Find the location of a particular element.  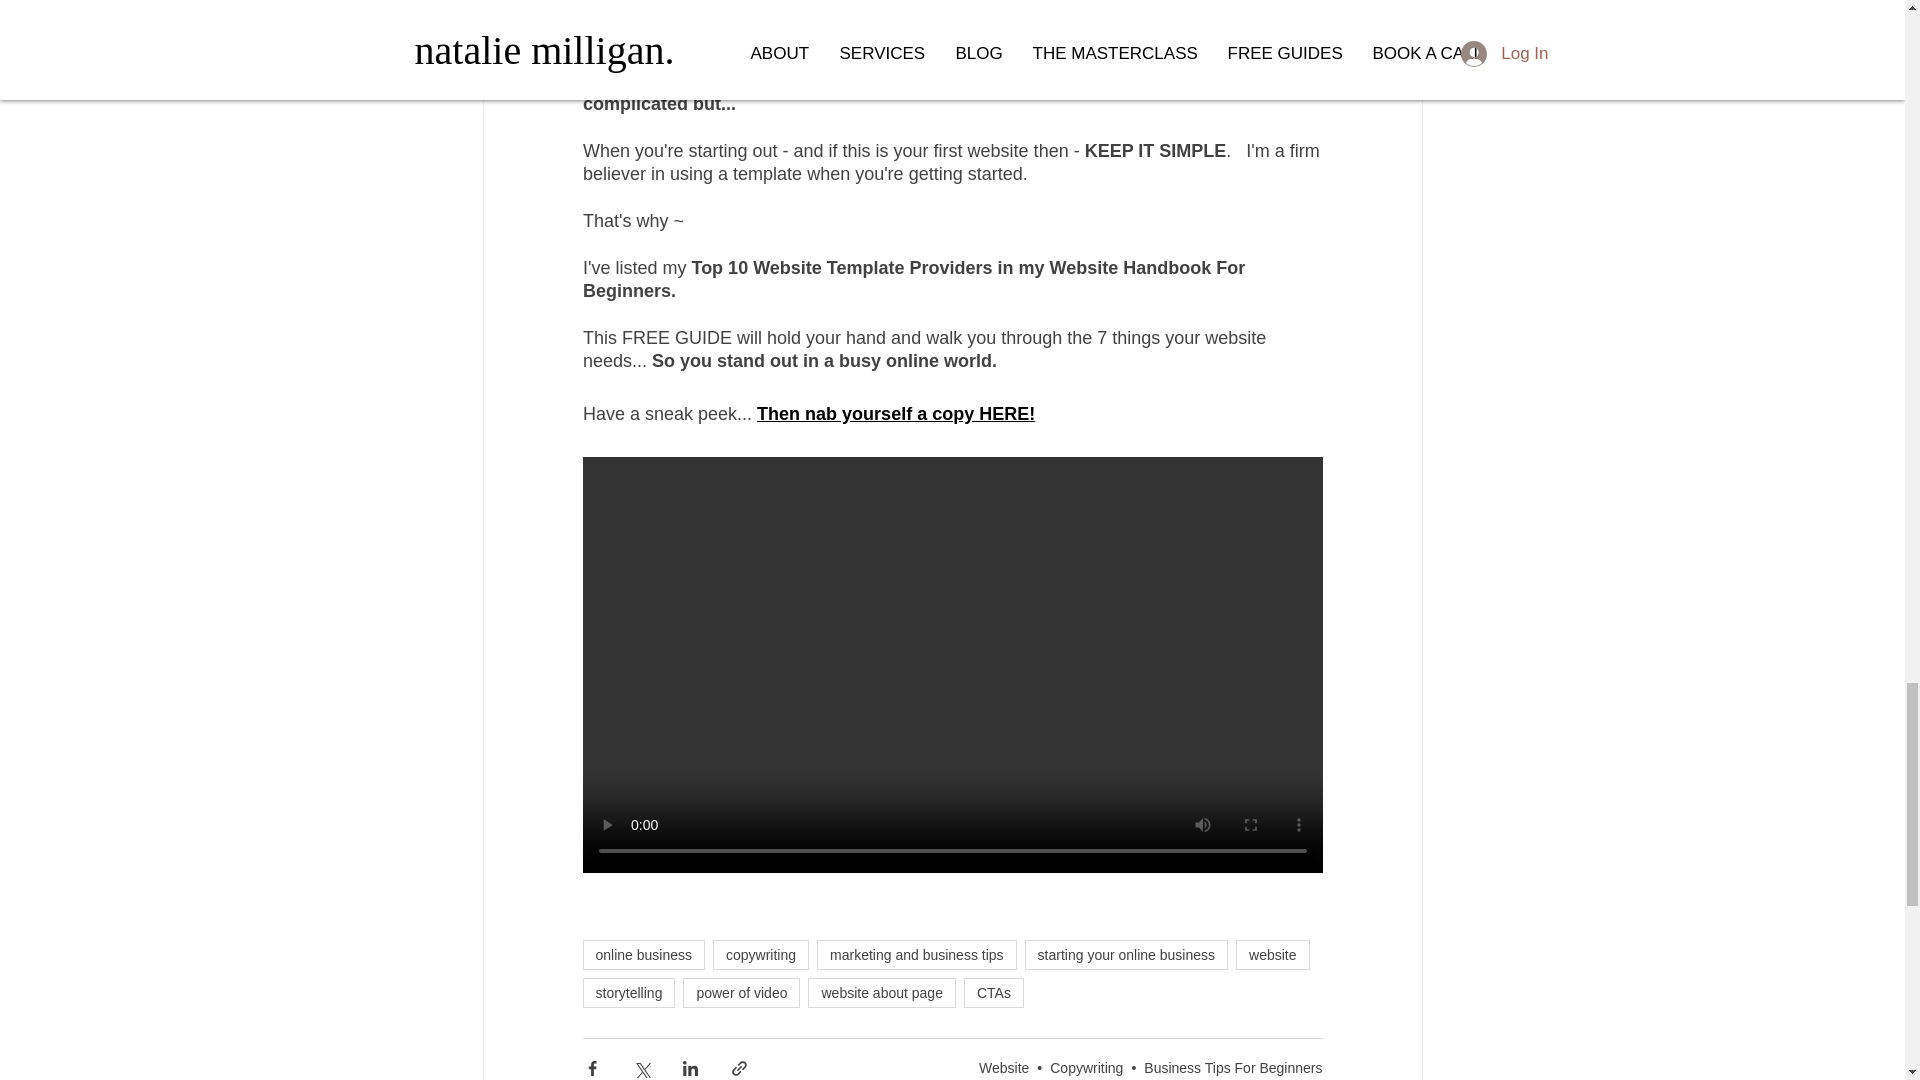

storytelling is located at coordinates (628, 992).